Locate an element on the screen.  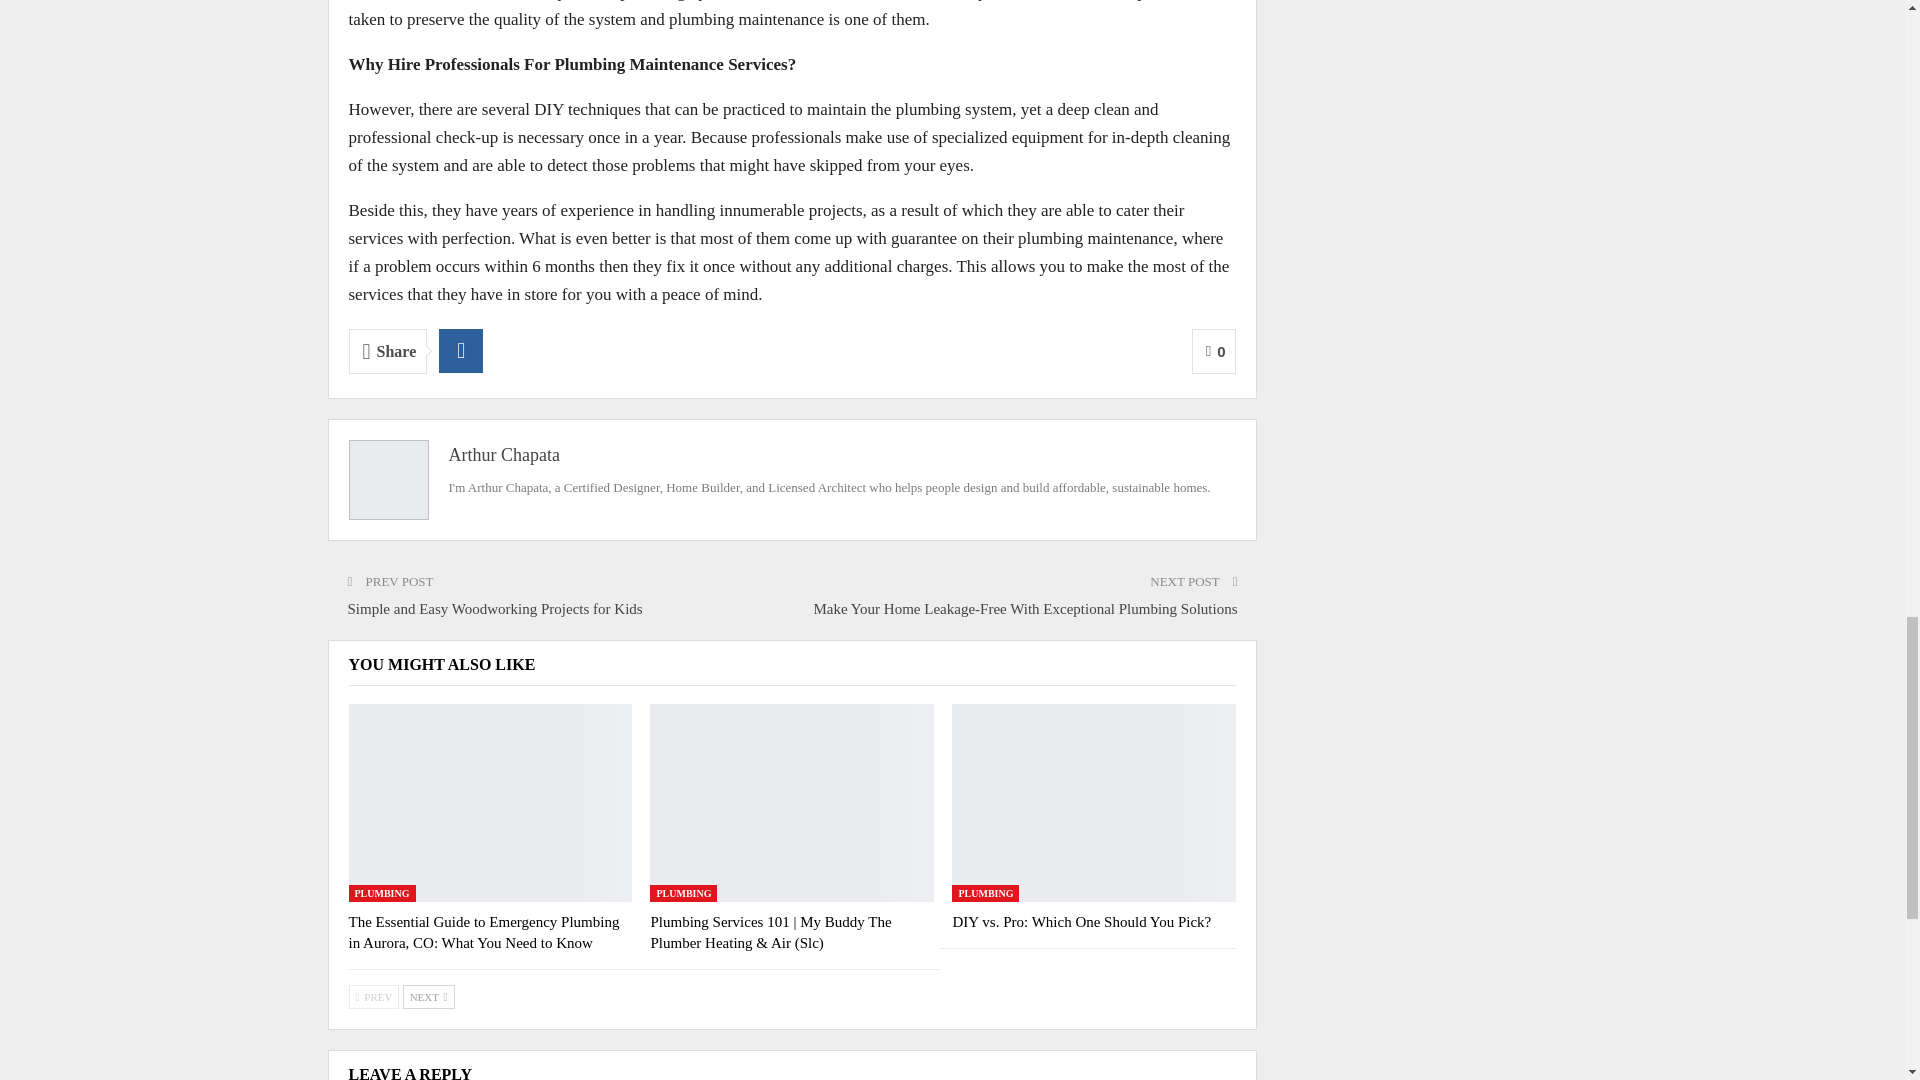
Simple and Easy Woodworking Projects for Kids is located at coordinates (495, 608).